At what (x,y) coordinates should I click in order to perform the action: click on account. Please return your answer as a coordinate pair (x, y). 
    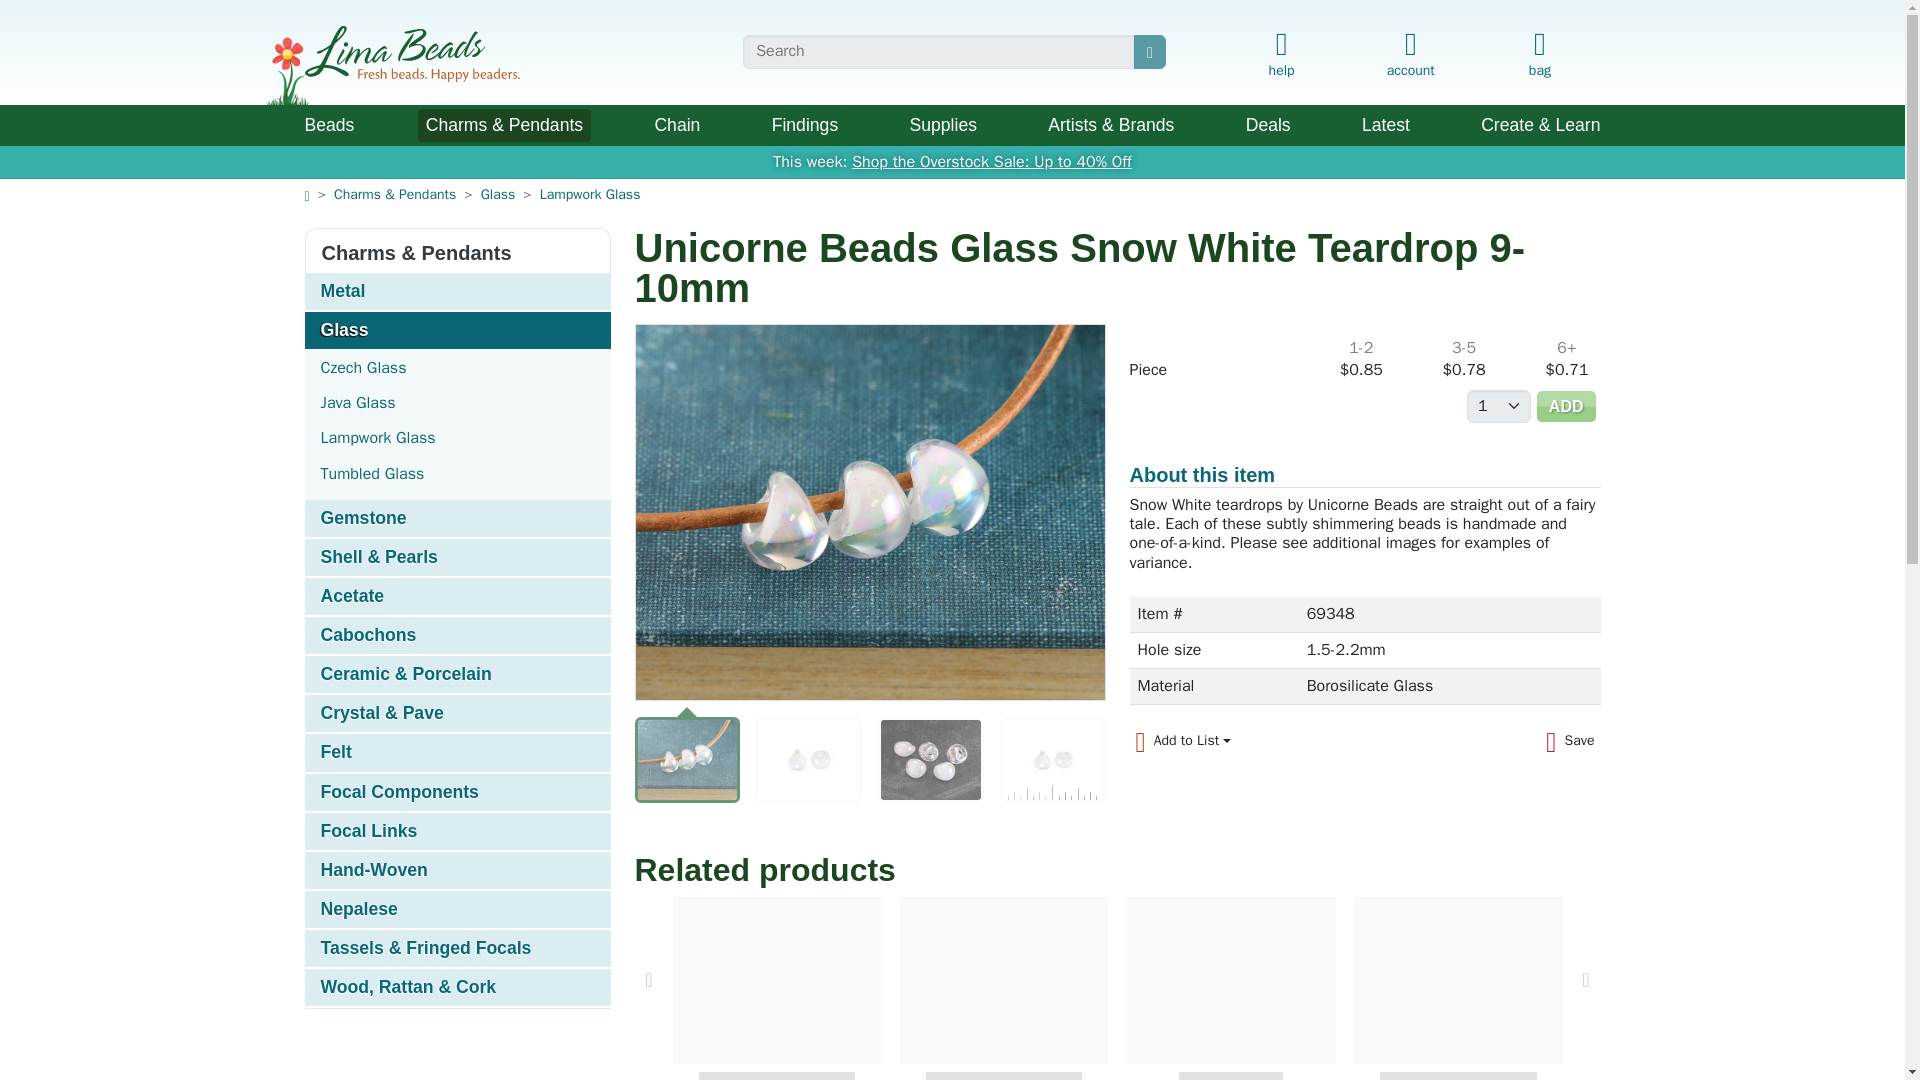
    Looking at the image, I should click on (1410, 50).